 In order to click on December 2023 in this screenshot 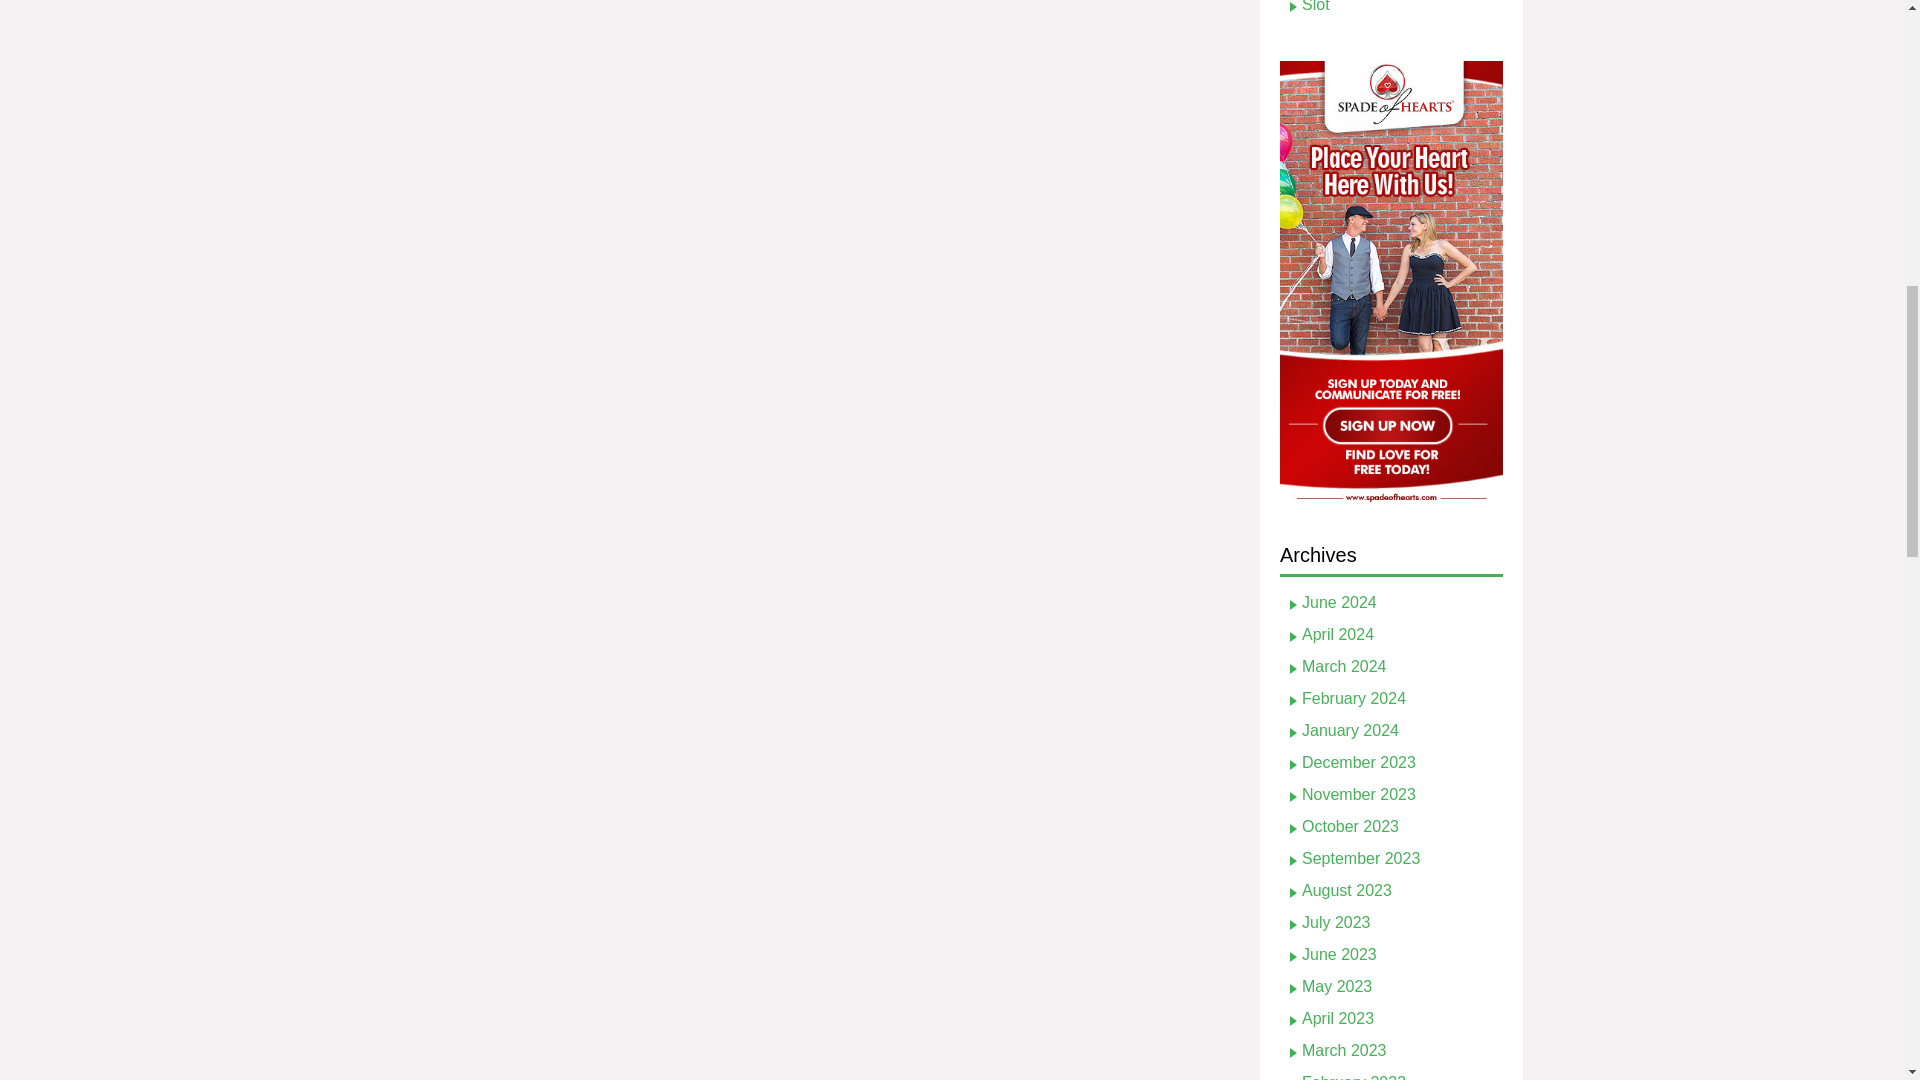, I will do `click(1358, 762)`.